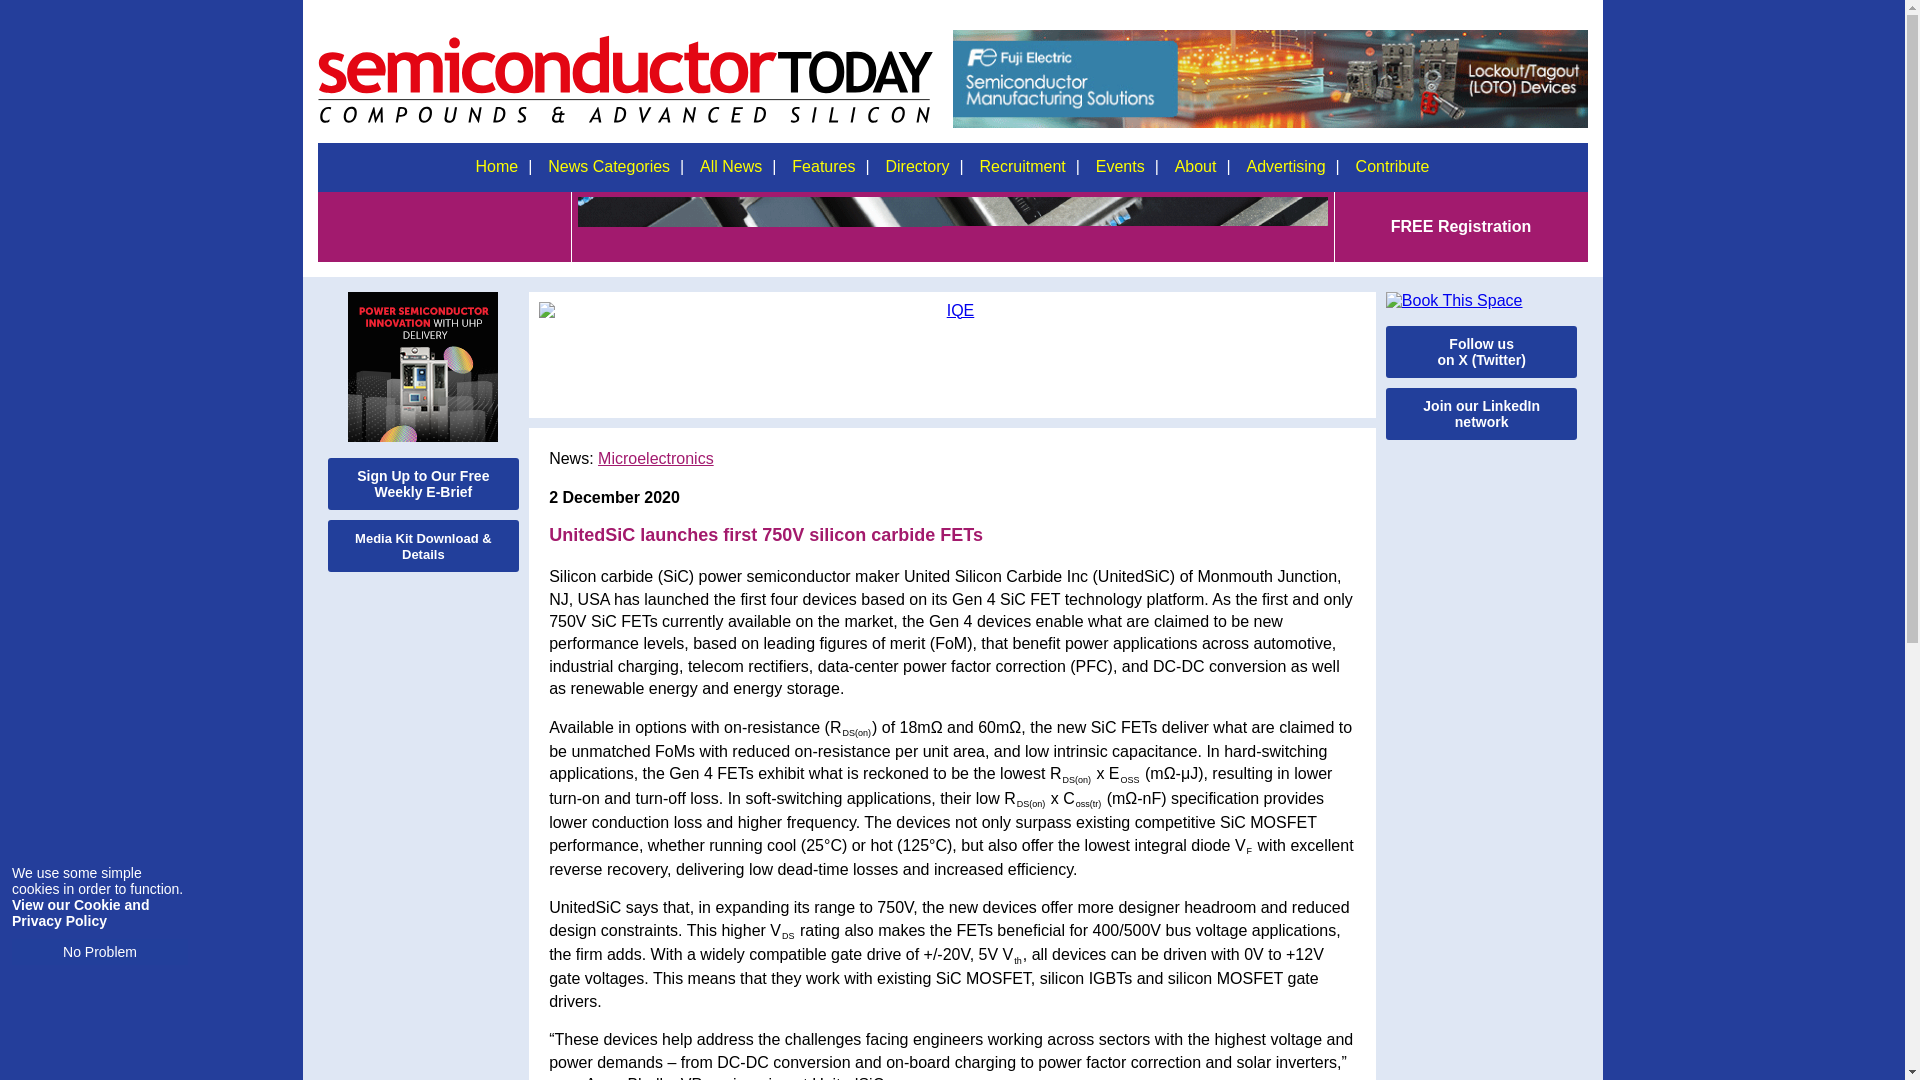 This screenshot has width=1920, height=1080. Describe the element at coordinates (731, 166) in the screenshot. I see `All News` at that location.